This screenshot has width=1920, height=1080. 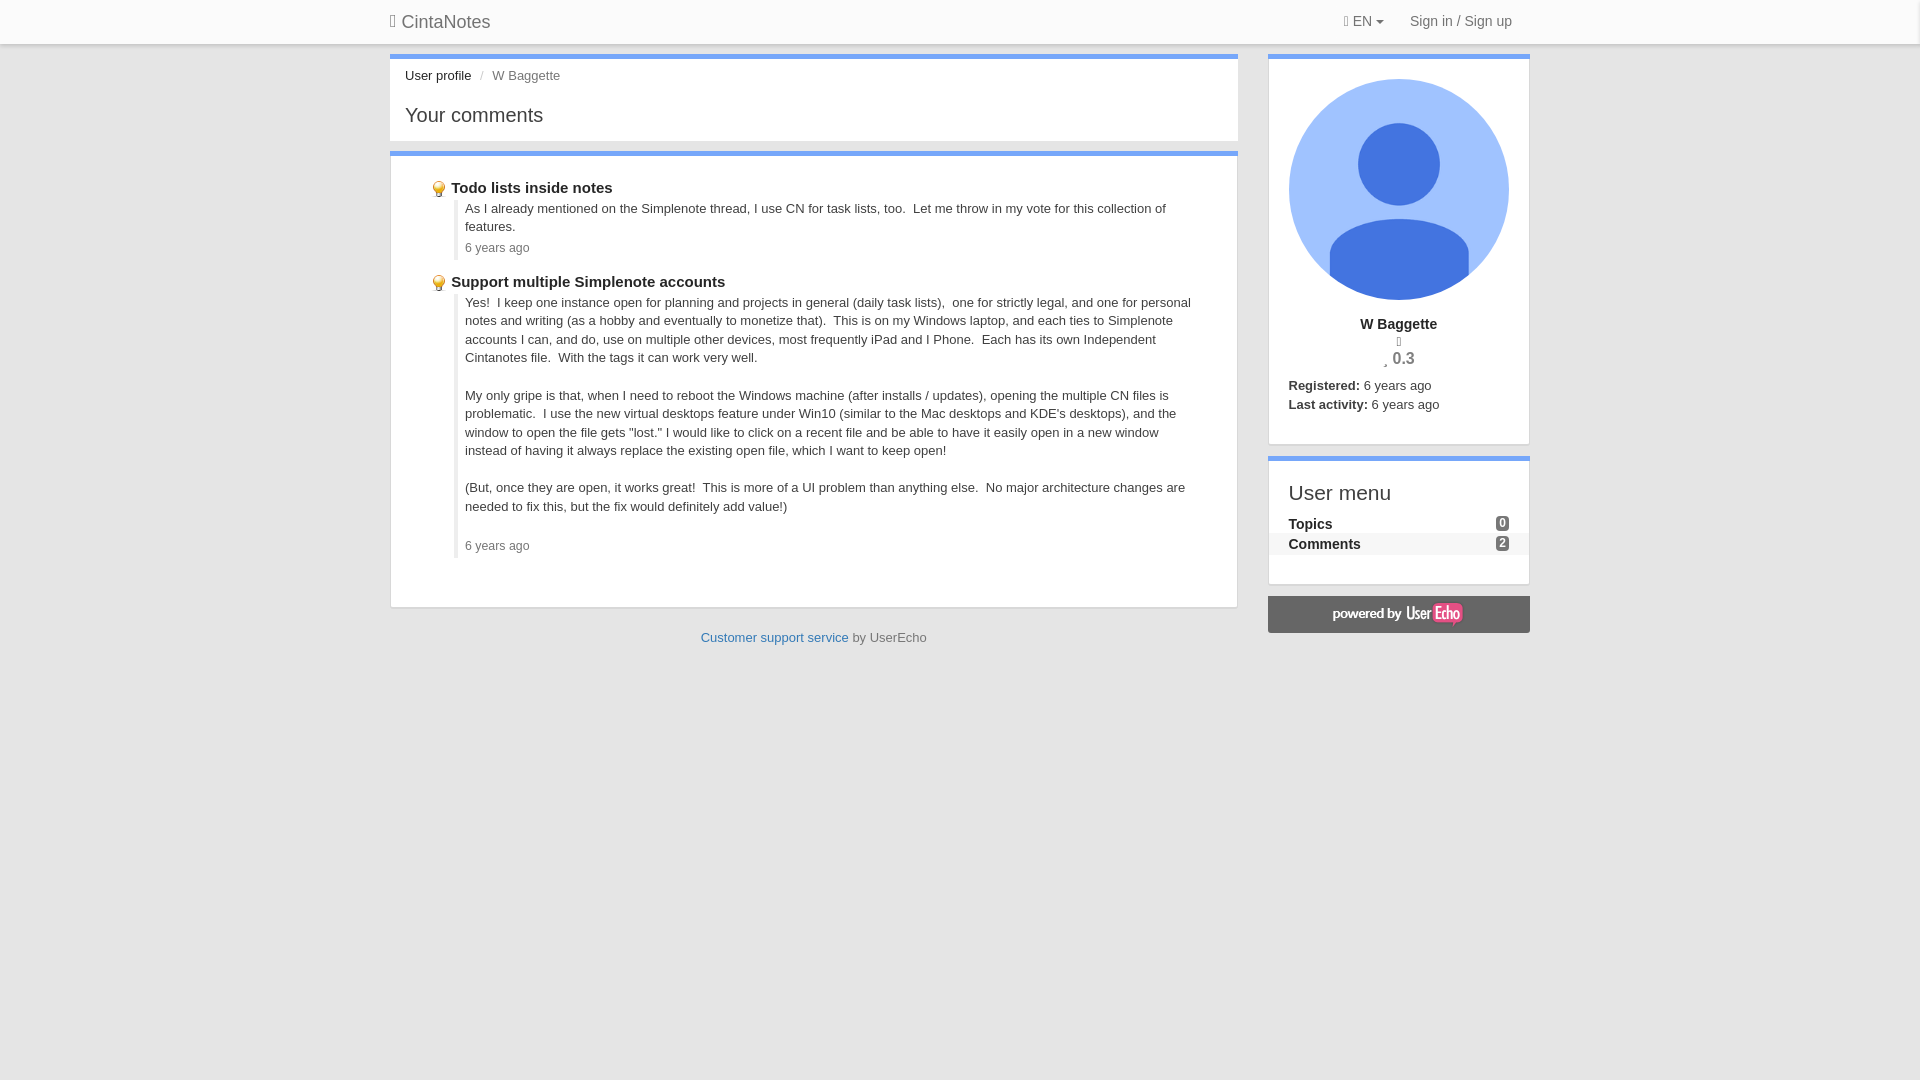 What do you see at coordinates (774, 636) in the screenshot?
I see `Customer support service` at bounding box center [774, 636].